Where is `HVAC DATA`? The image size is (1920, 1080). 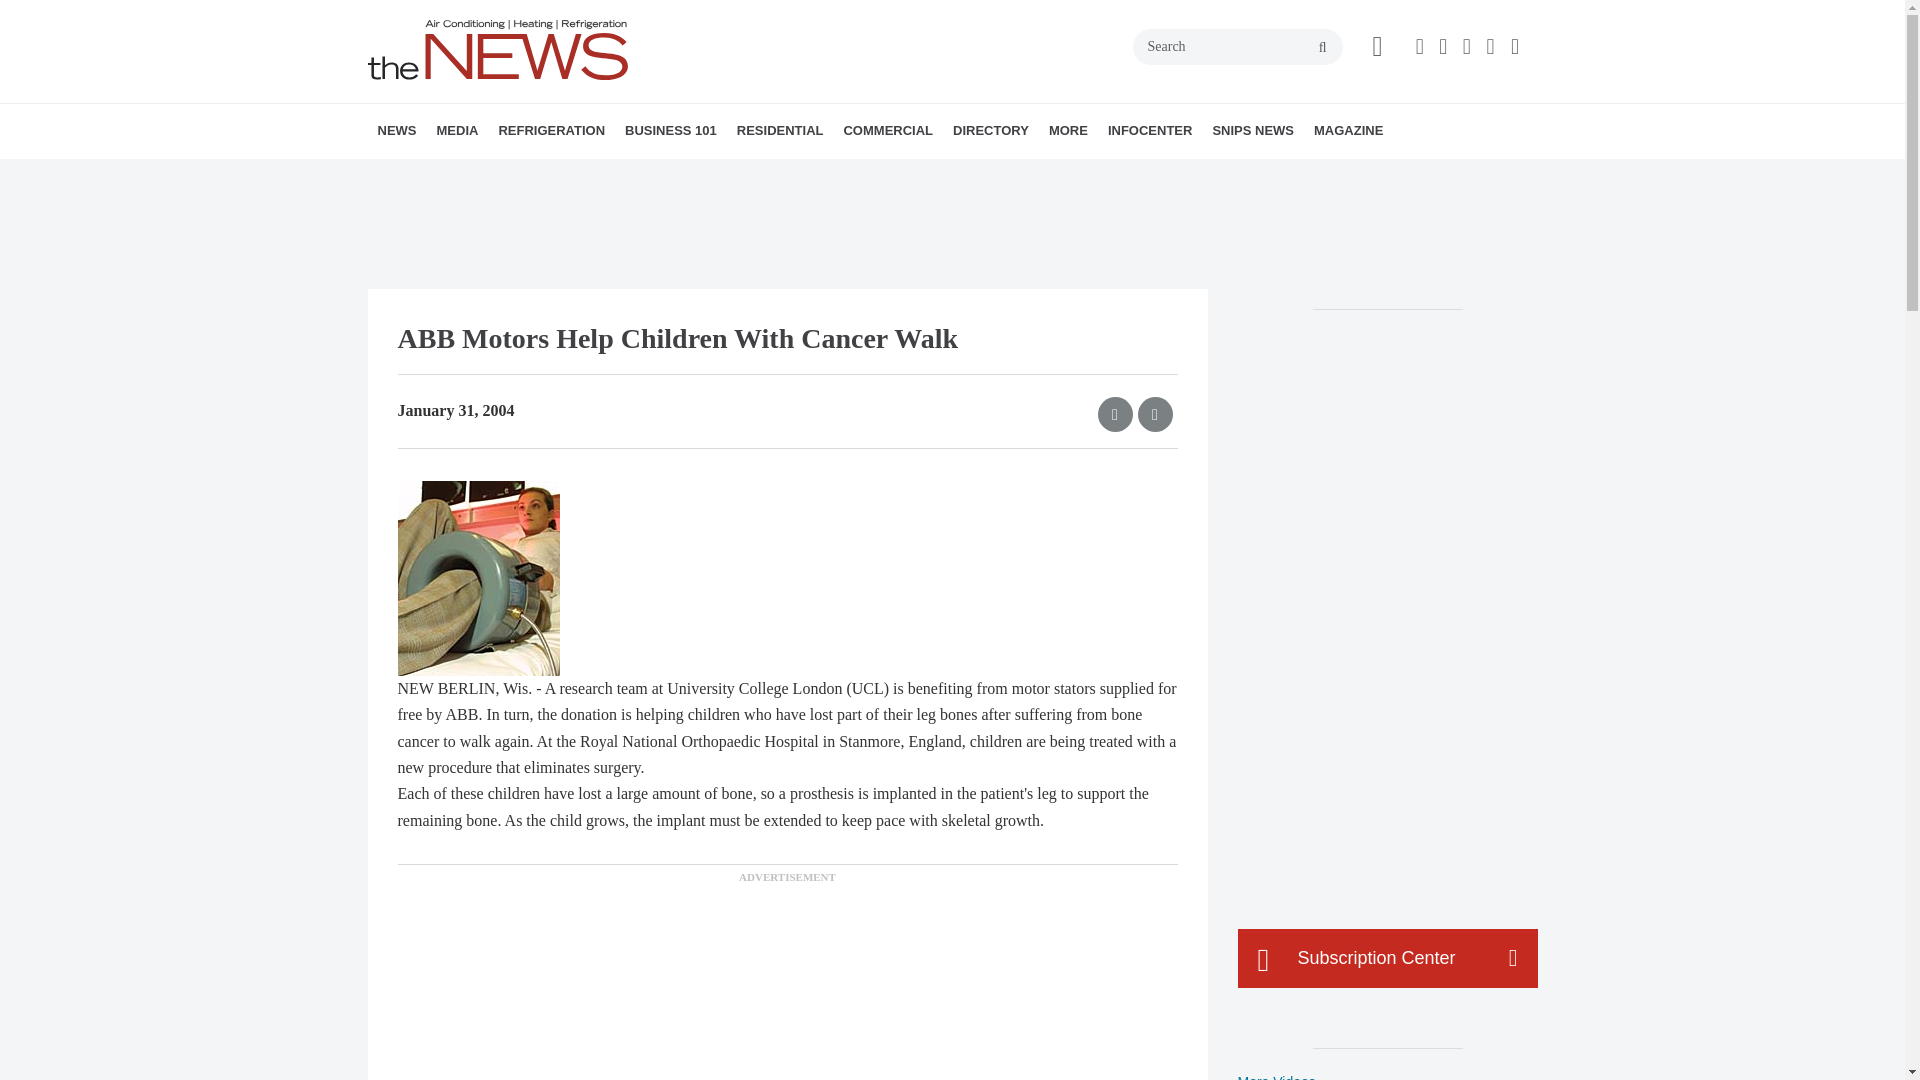 HVAC DATA is located at coordinates (516, 175).